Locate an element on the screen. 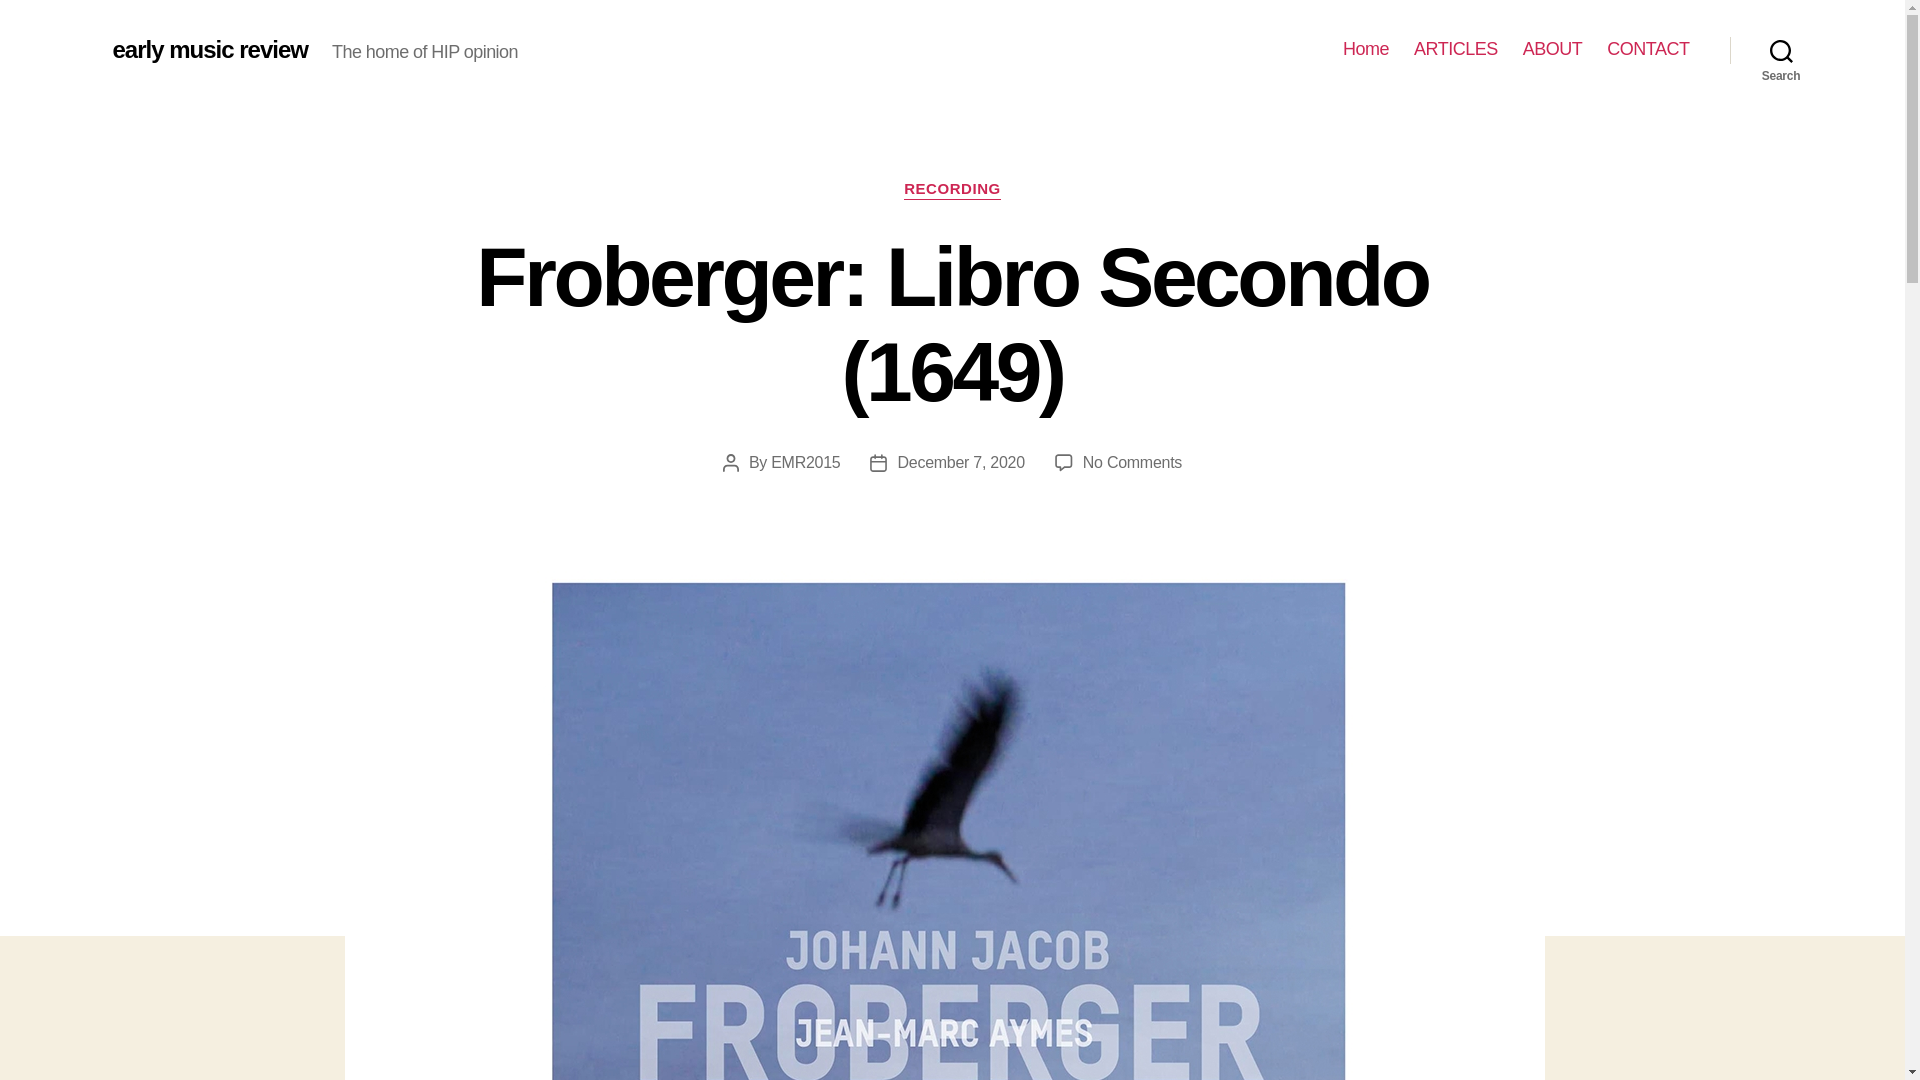 Image resolution: width=1920 pixels, height=1080 pixels. early music review is located at coordinates (209, 49).